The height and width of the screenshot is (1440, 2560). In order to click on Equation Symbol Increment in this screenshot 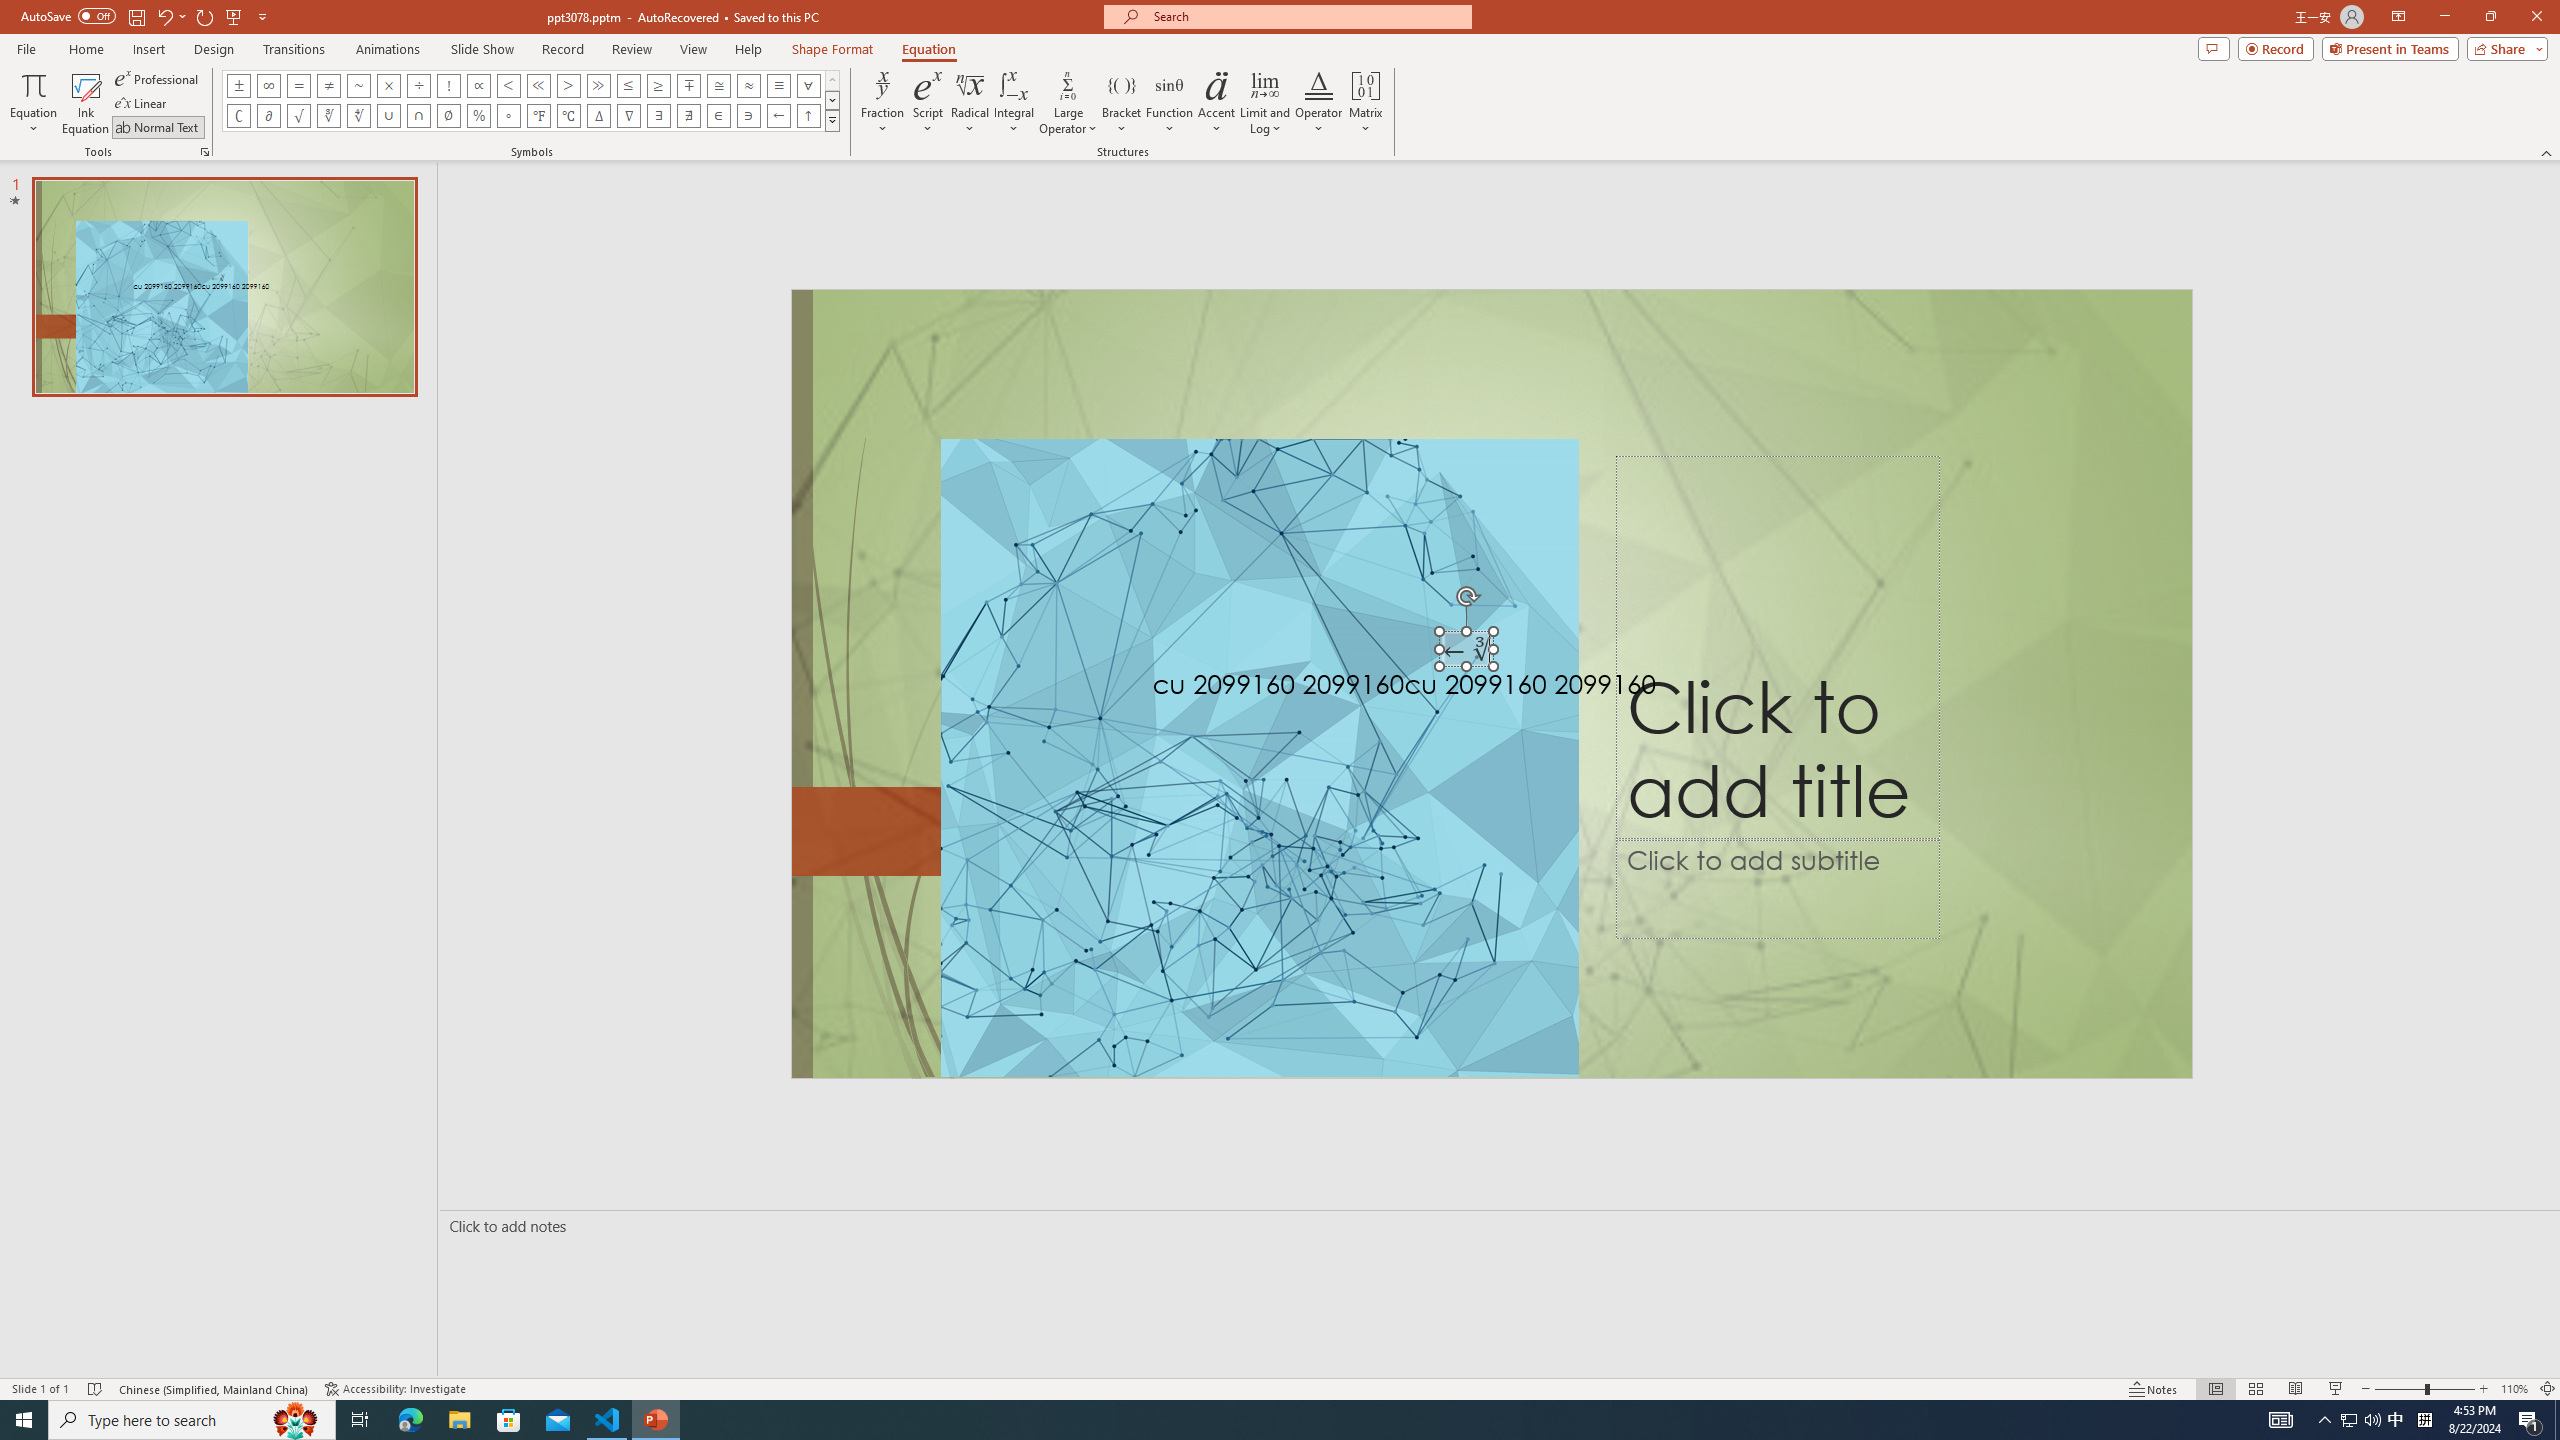, I will do `click(598, 116)`.